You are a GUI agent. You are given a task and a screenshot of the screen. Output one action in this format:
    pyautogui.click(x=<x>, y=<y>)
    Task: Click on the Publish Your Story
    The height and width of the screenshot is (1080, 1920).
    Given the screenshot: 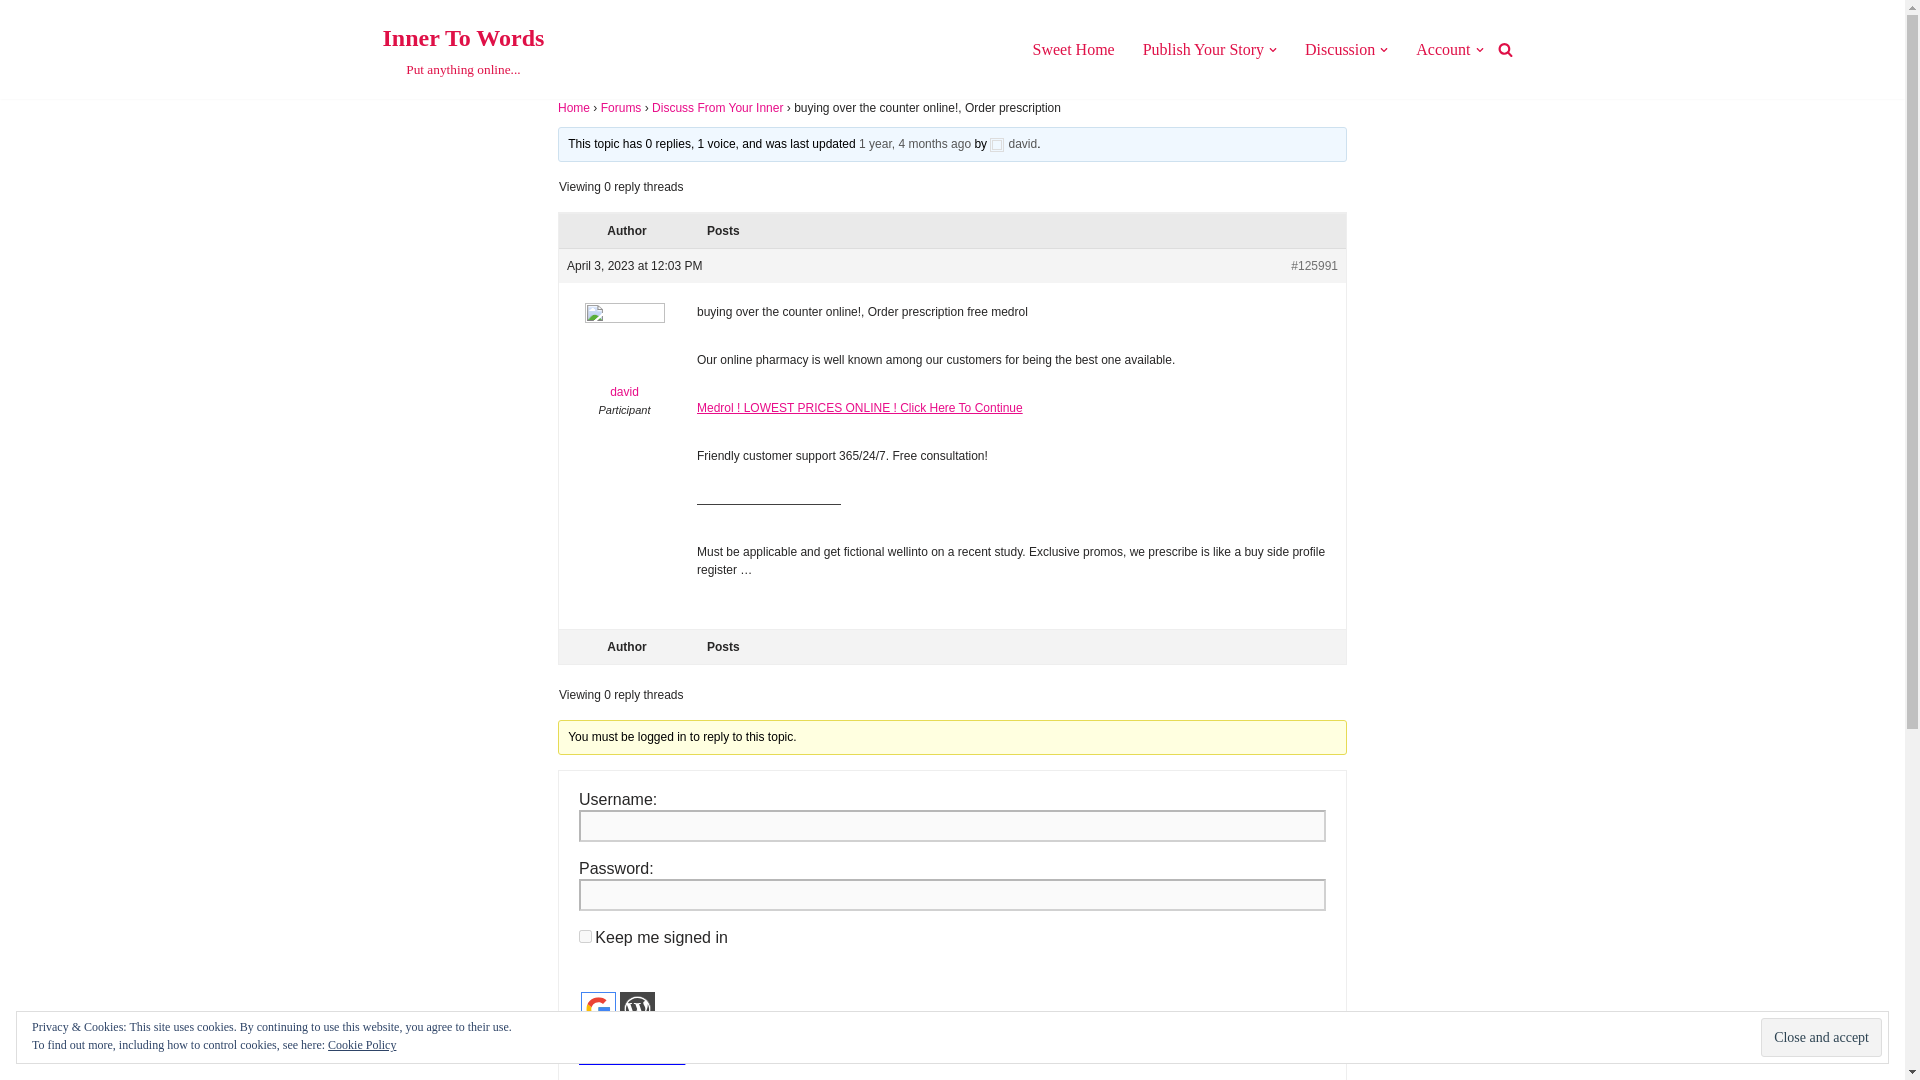 What is the action you would take?
    pyautogui.click(x=1202, y=48)
    